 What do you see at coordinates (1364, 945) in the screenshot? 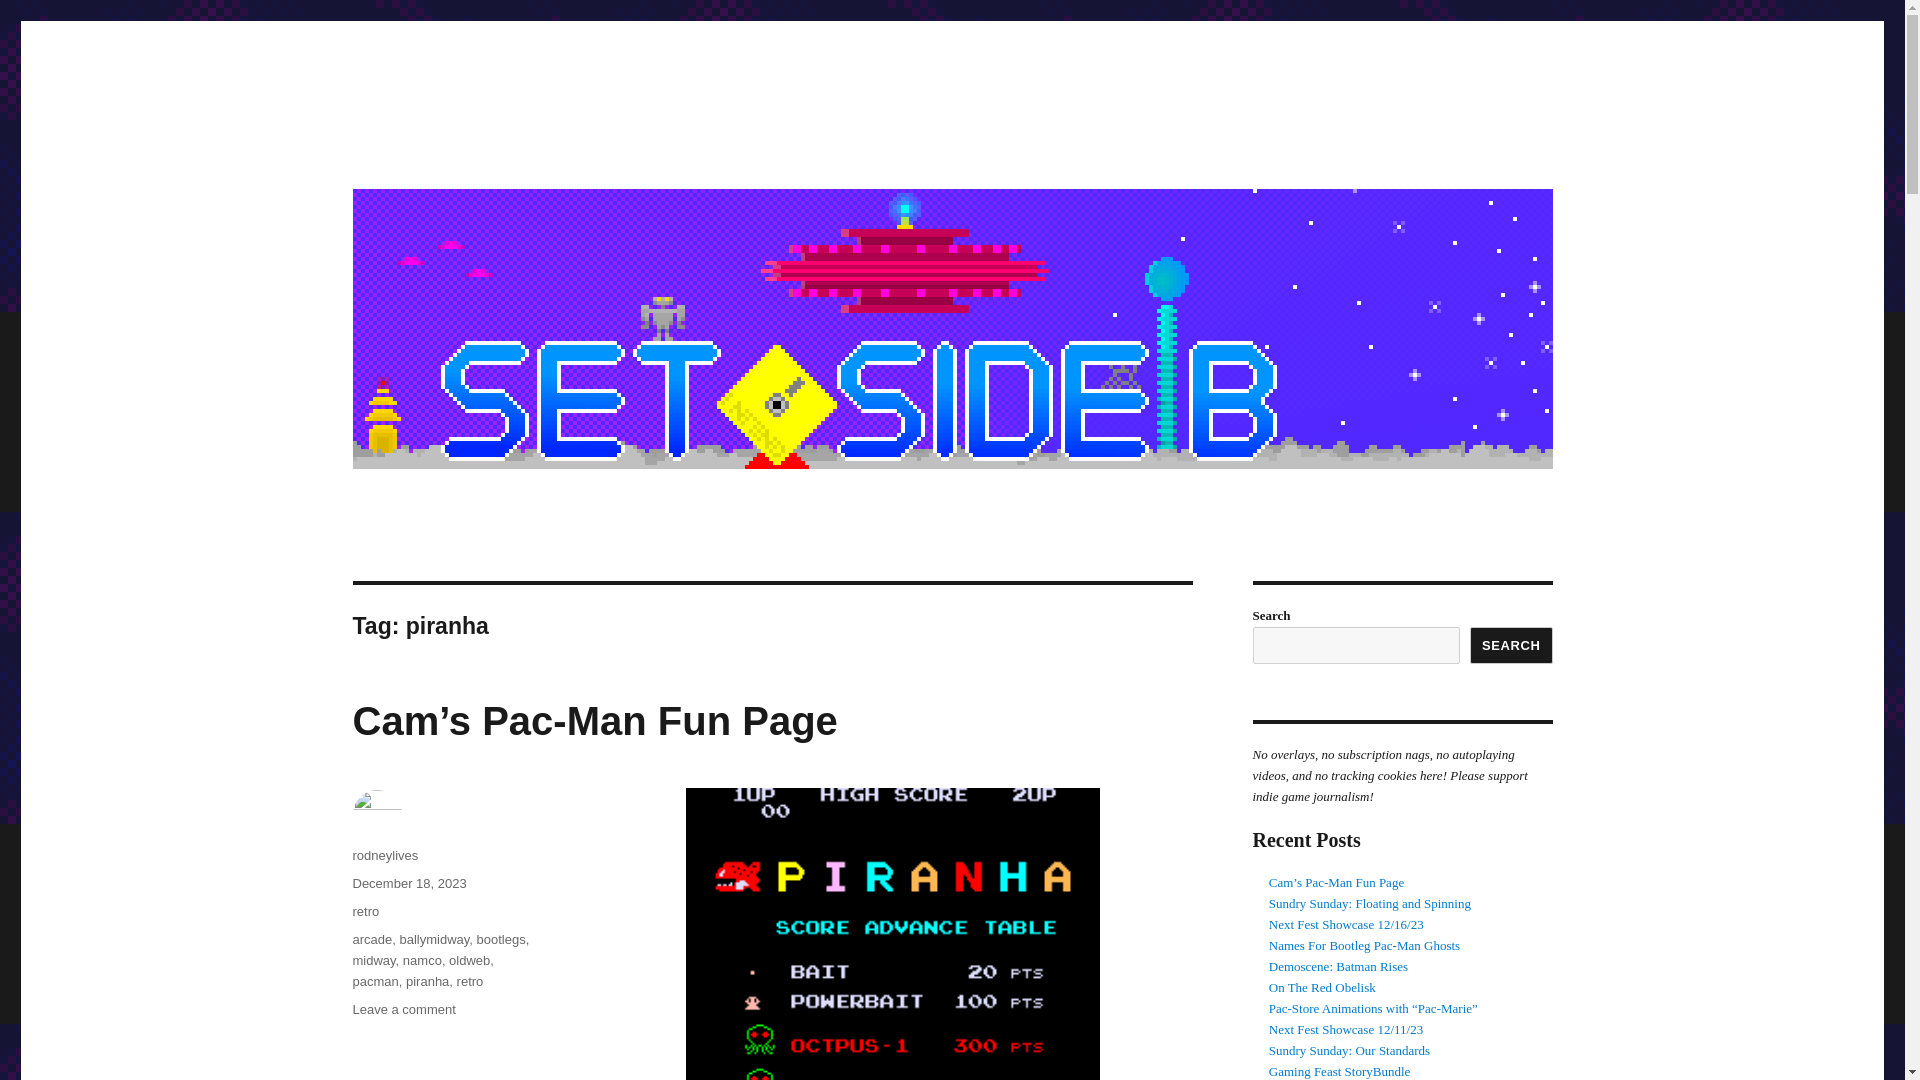
I see `Names For Bootleg Pac-Man Ghosts` at bounding box center [1364, 945].